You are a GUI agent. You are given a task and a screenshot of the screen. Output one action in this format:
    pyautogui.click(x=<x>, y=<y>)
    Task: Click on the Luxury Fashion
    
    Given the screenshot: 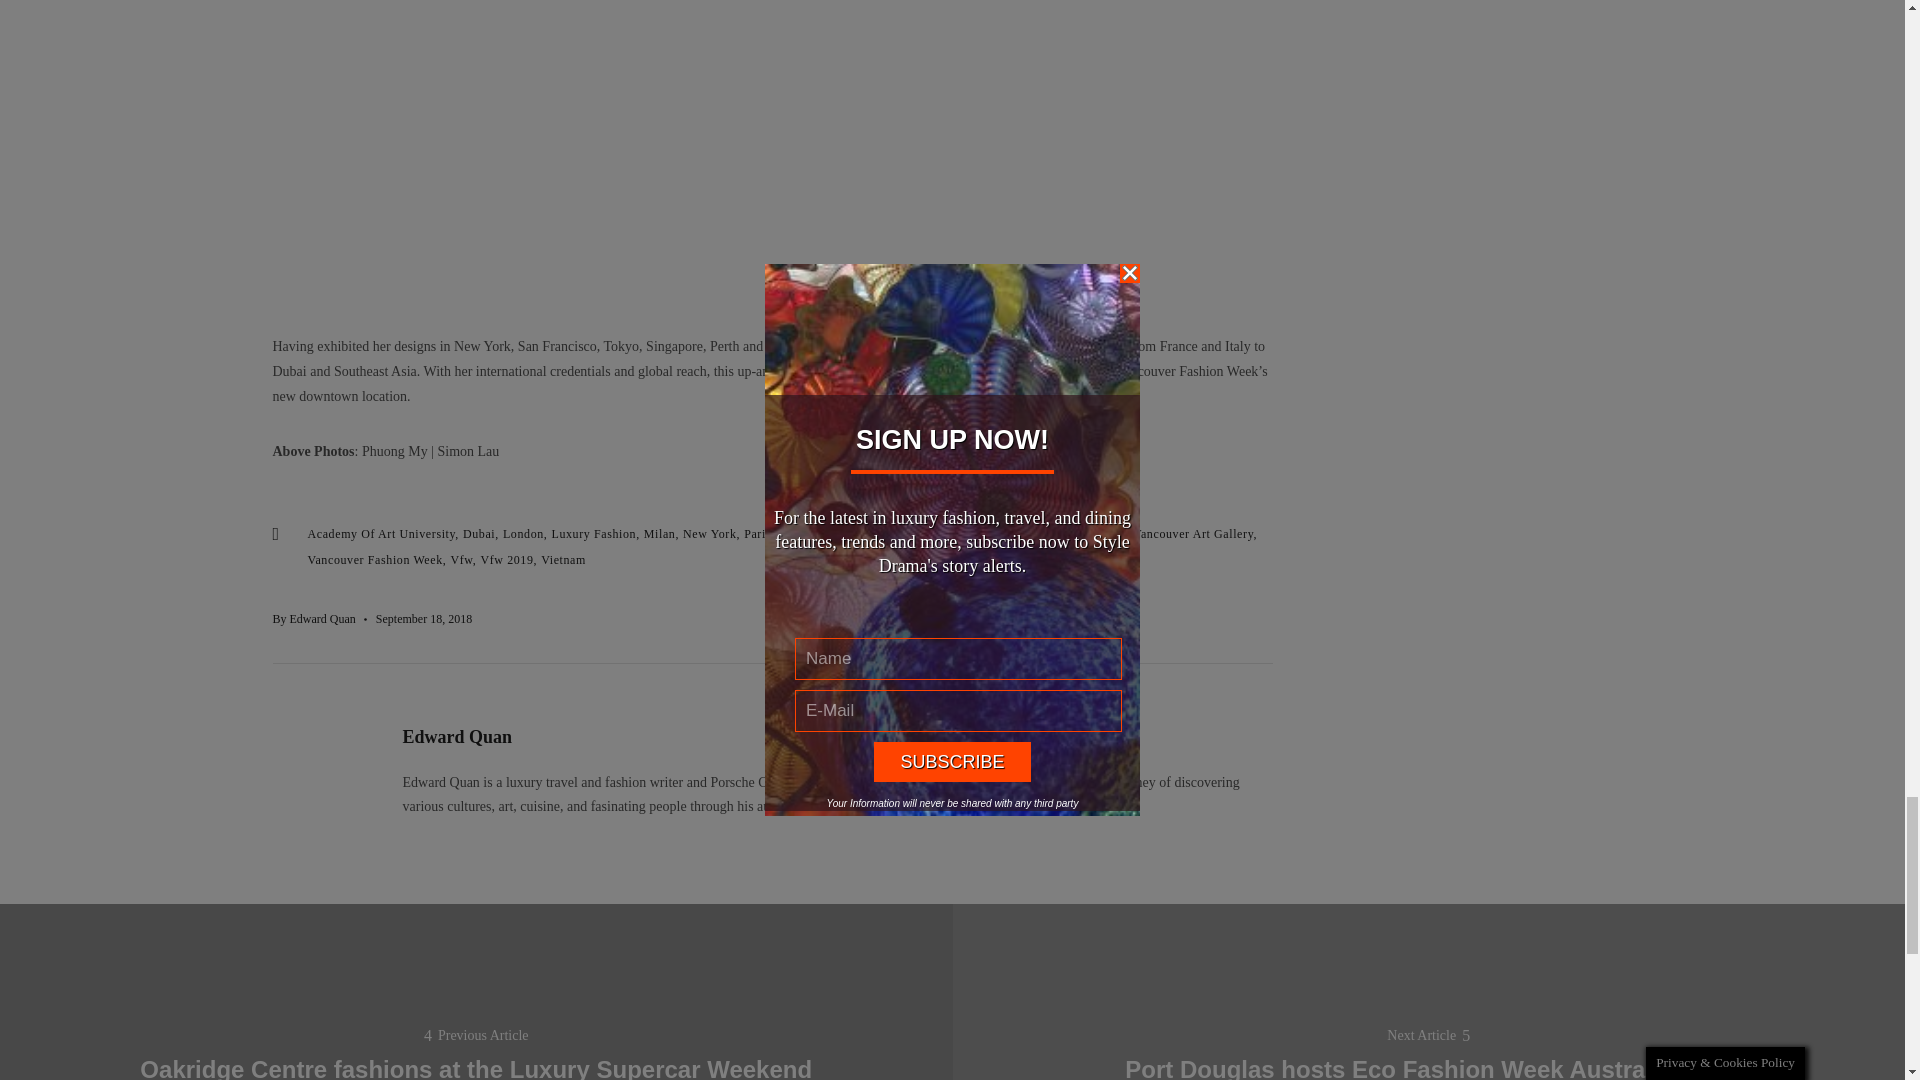 What is the action you would take?
    pyautogui.click(x=595, y=534)
    